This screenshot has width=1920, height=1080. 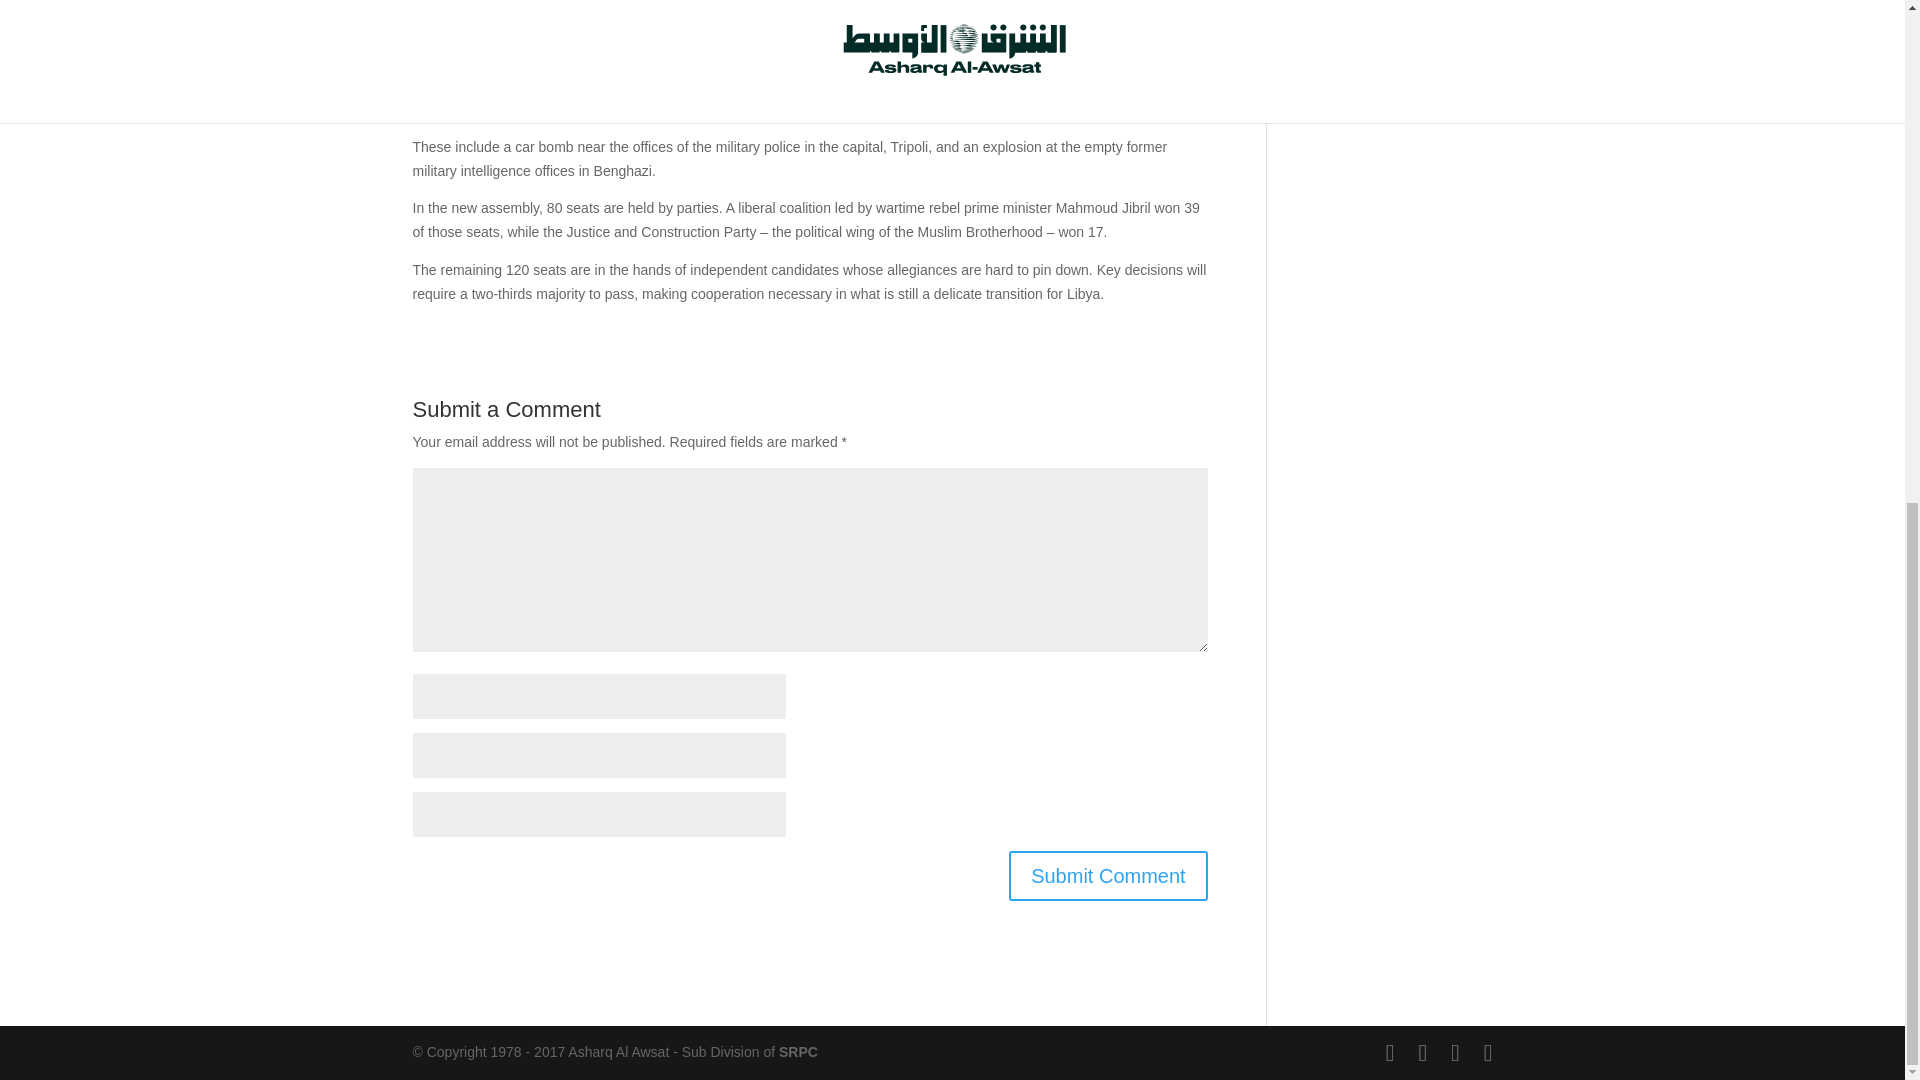 I want to click on SRPC, so click(x=798, y=1052).